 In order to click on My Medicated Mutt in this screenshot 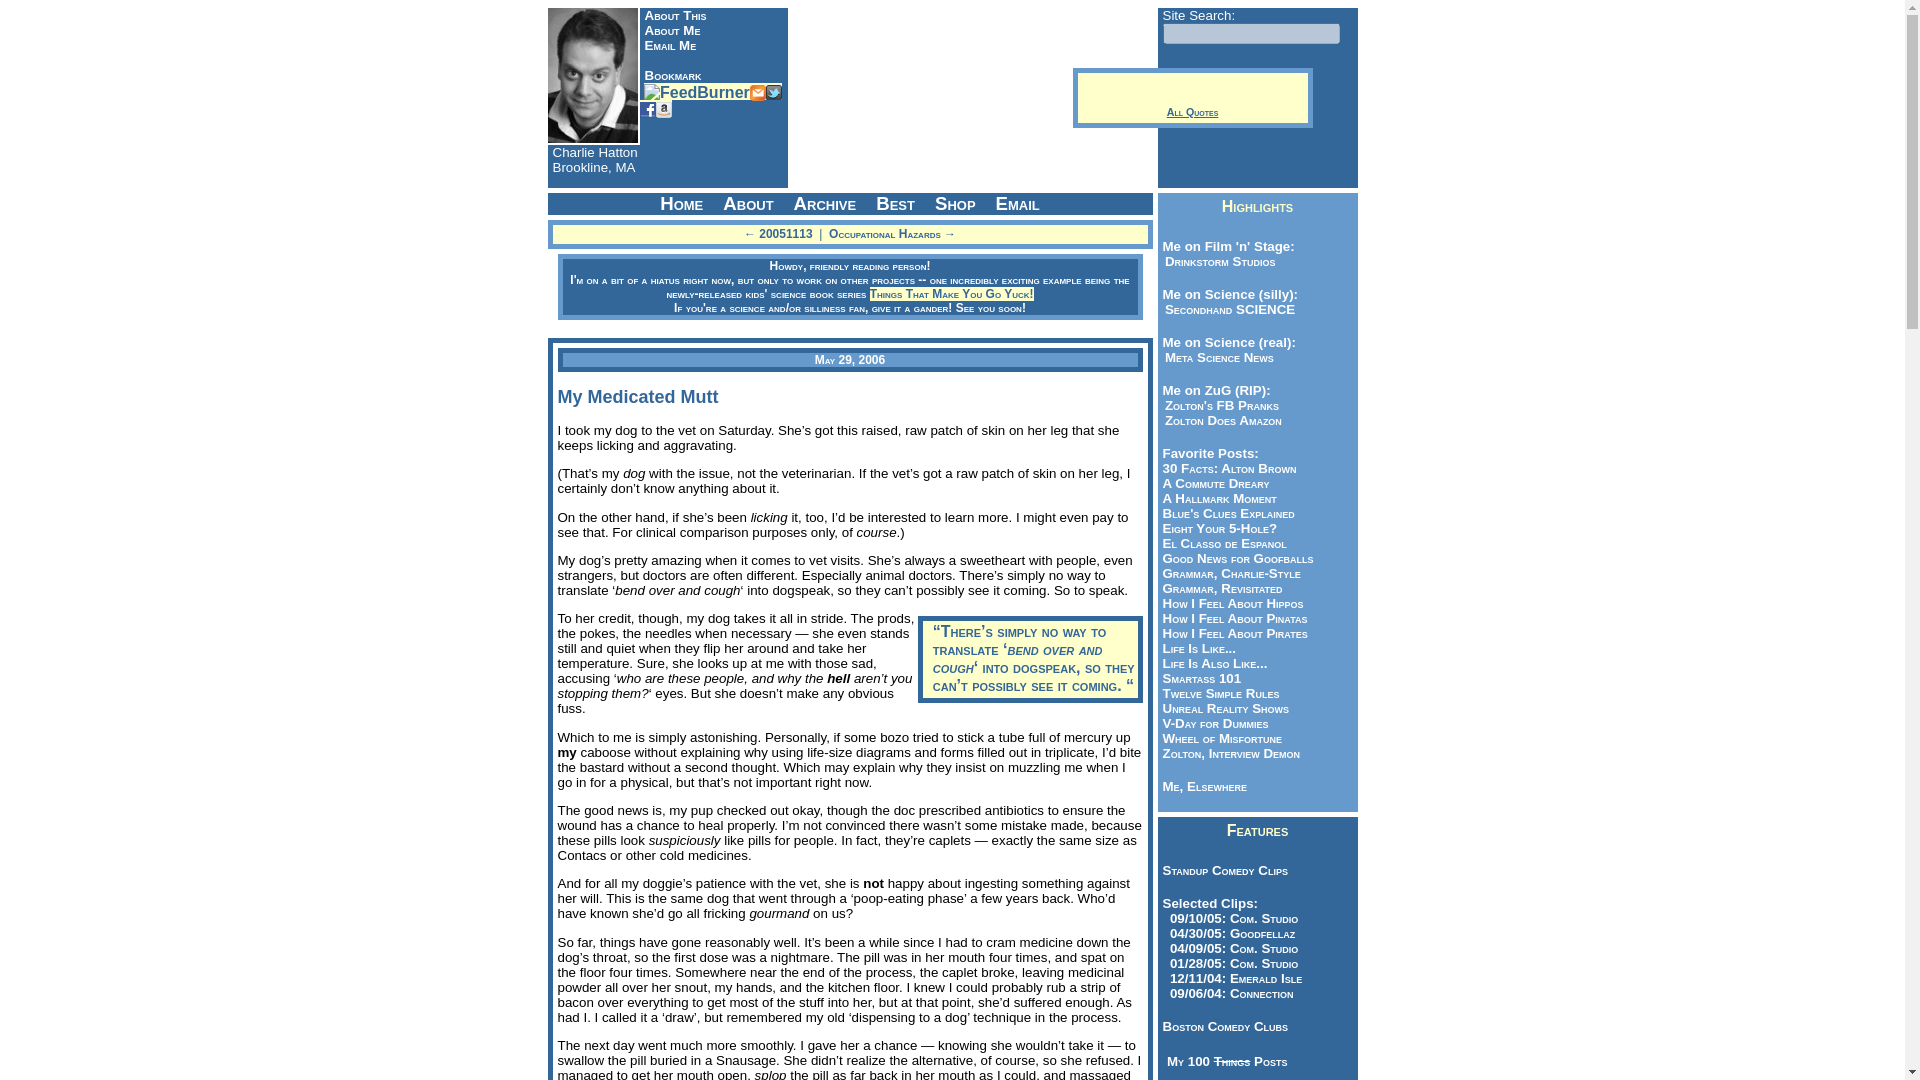, I will do `click(638, 396)`.